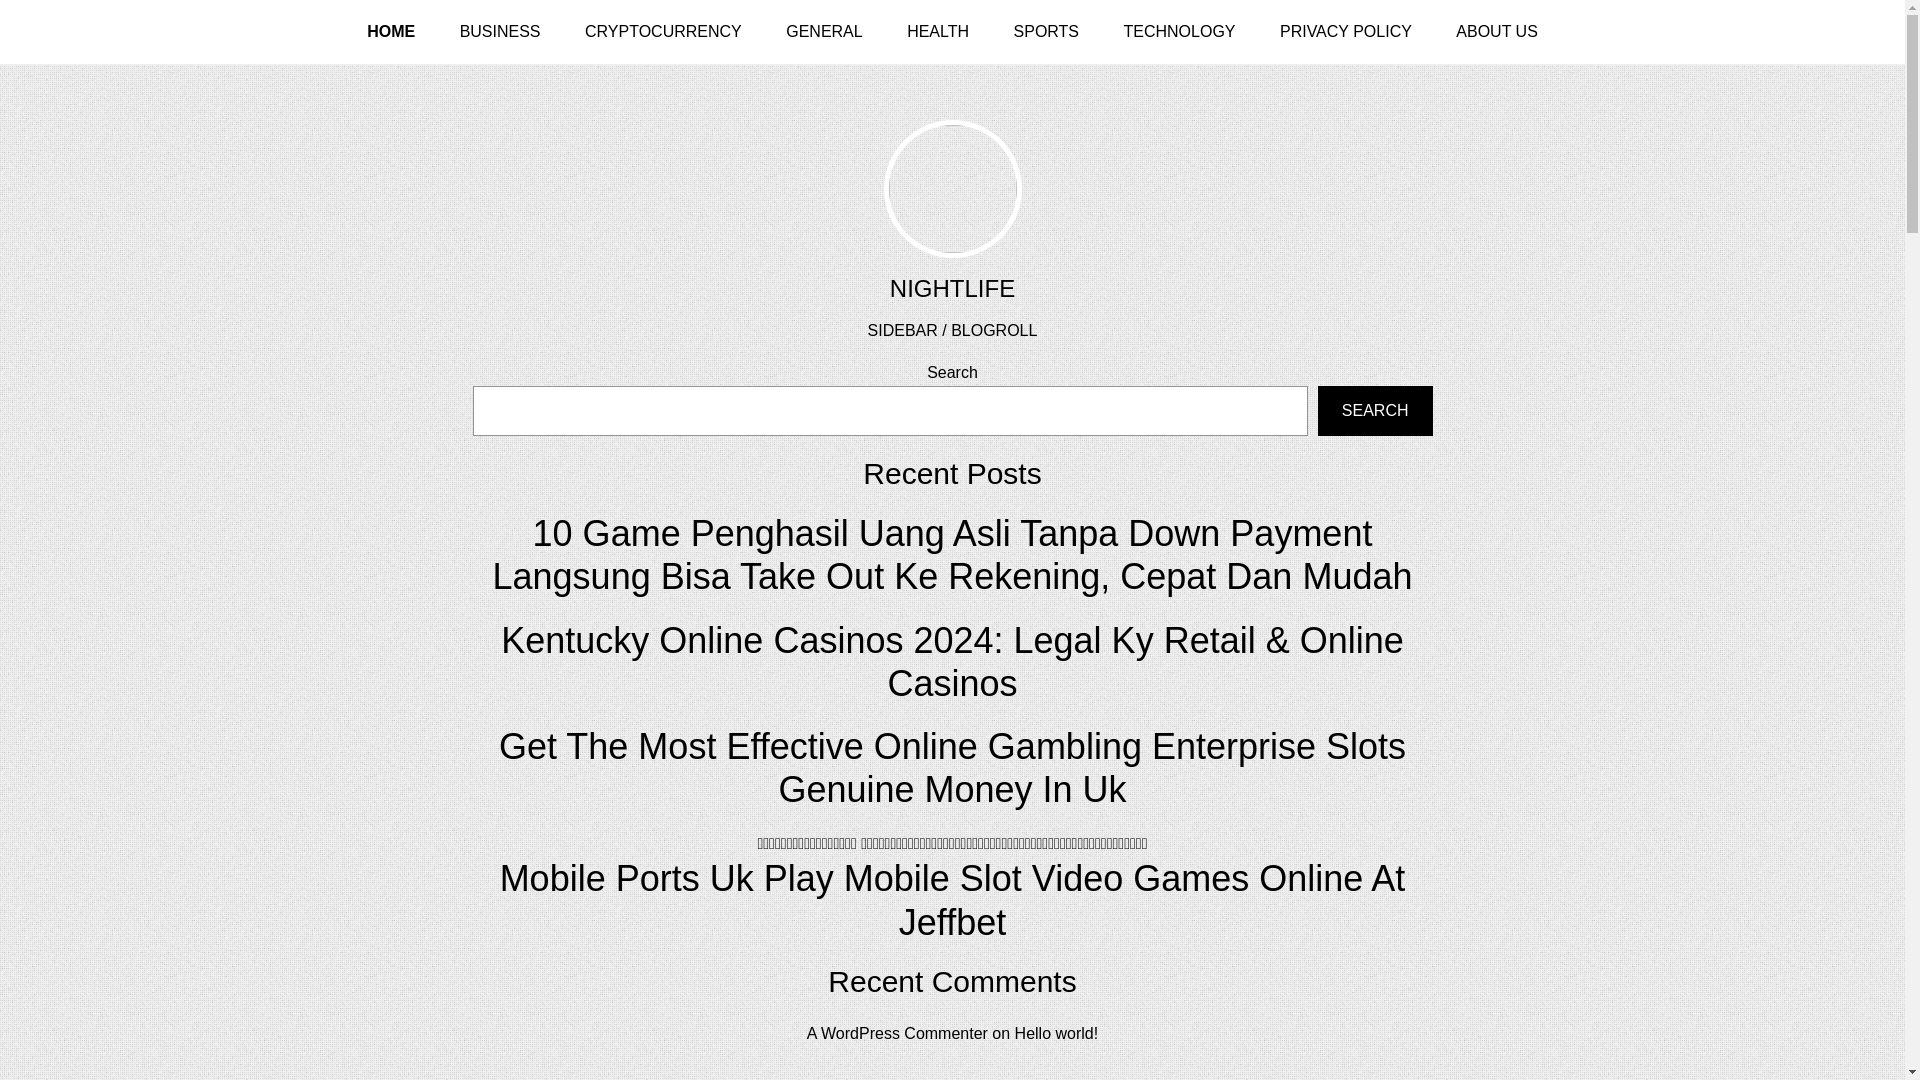  I want to click on CRYPTOCURRENCY, so click(663, 32).